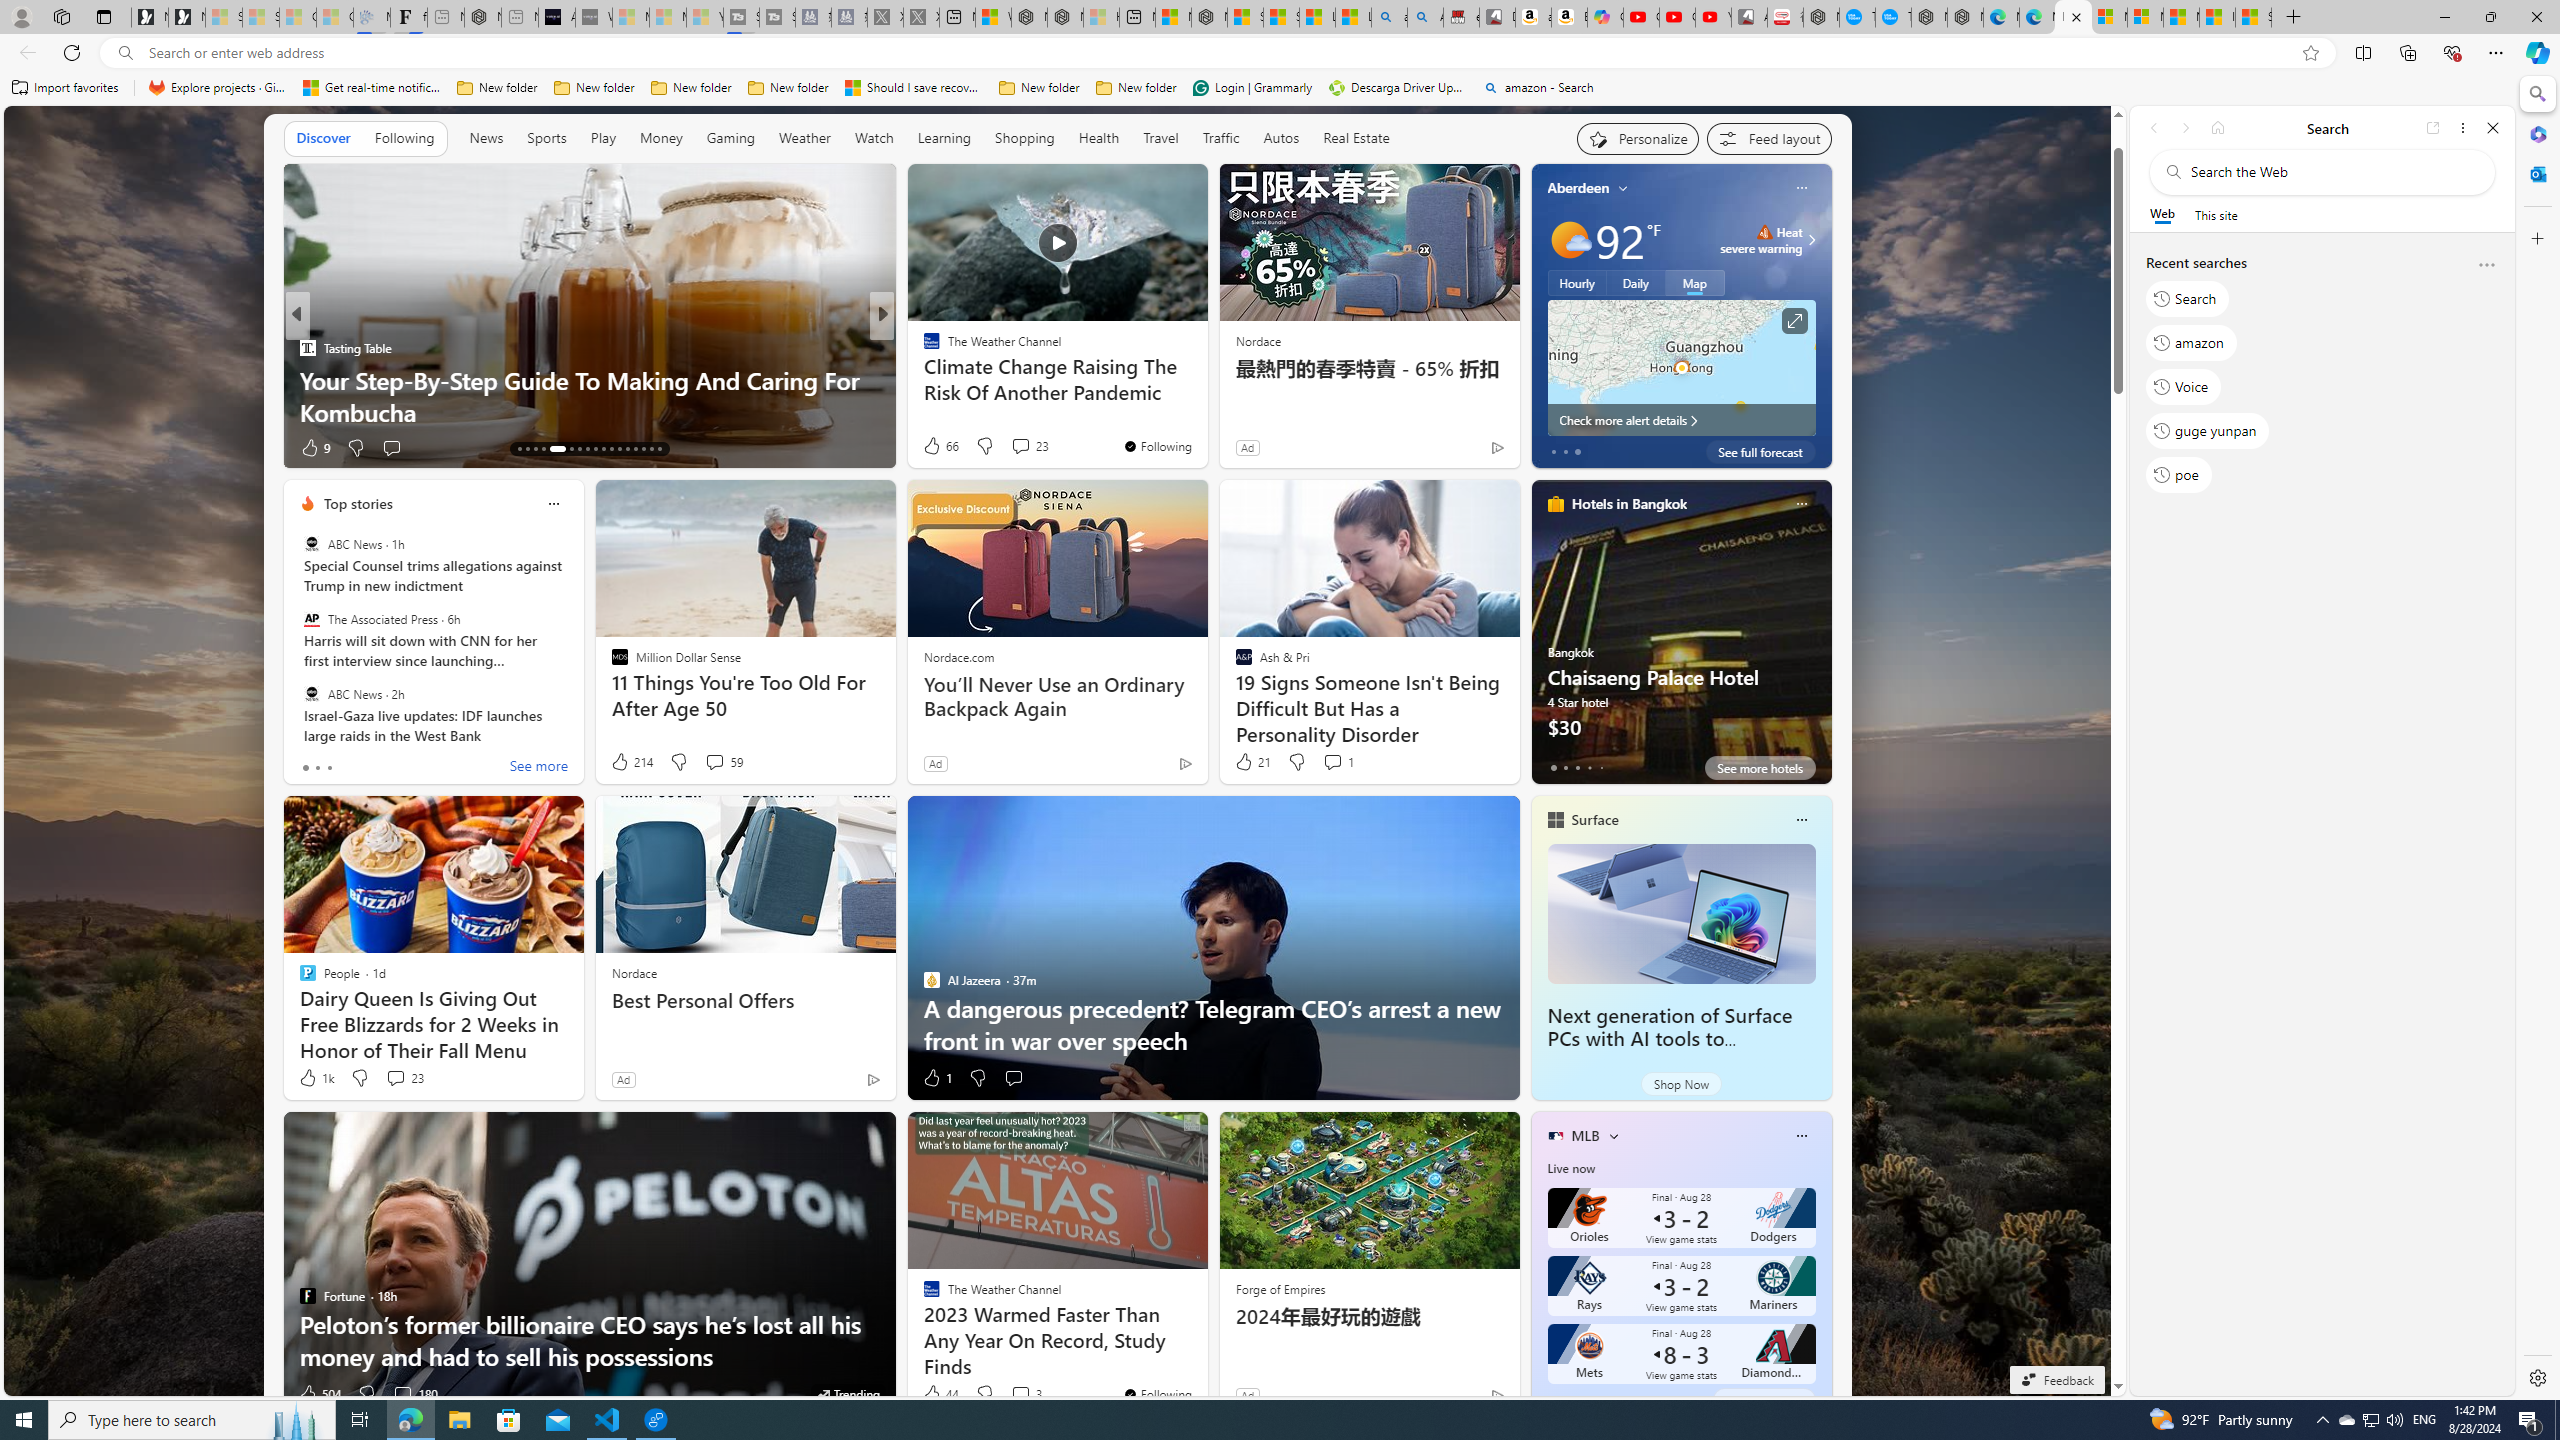 The height and width of the screenshot is (1440, 2560). Describe the element at coordinates (1533, 17) in the screenshot. I see `amazon.in/dp/B0CX59H5W7/?tag=gsmcom05-21` at that location.